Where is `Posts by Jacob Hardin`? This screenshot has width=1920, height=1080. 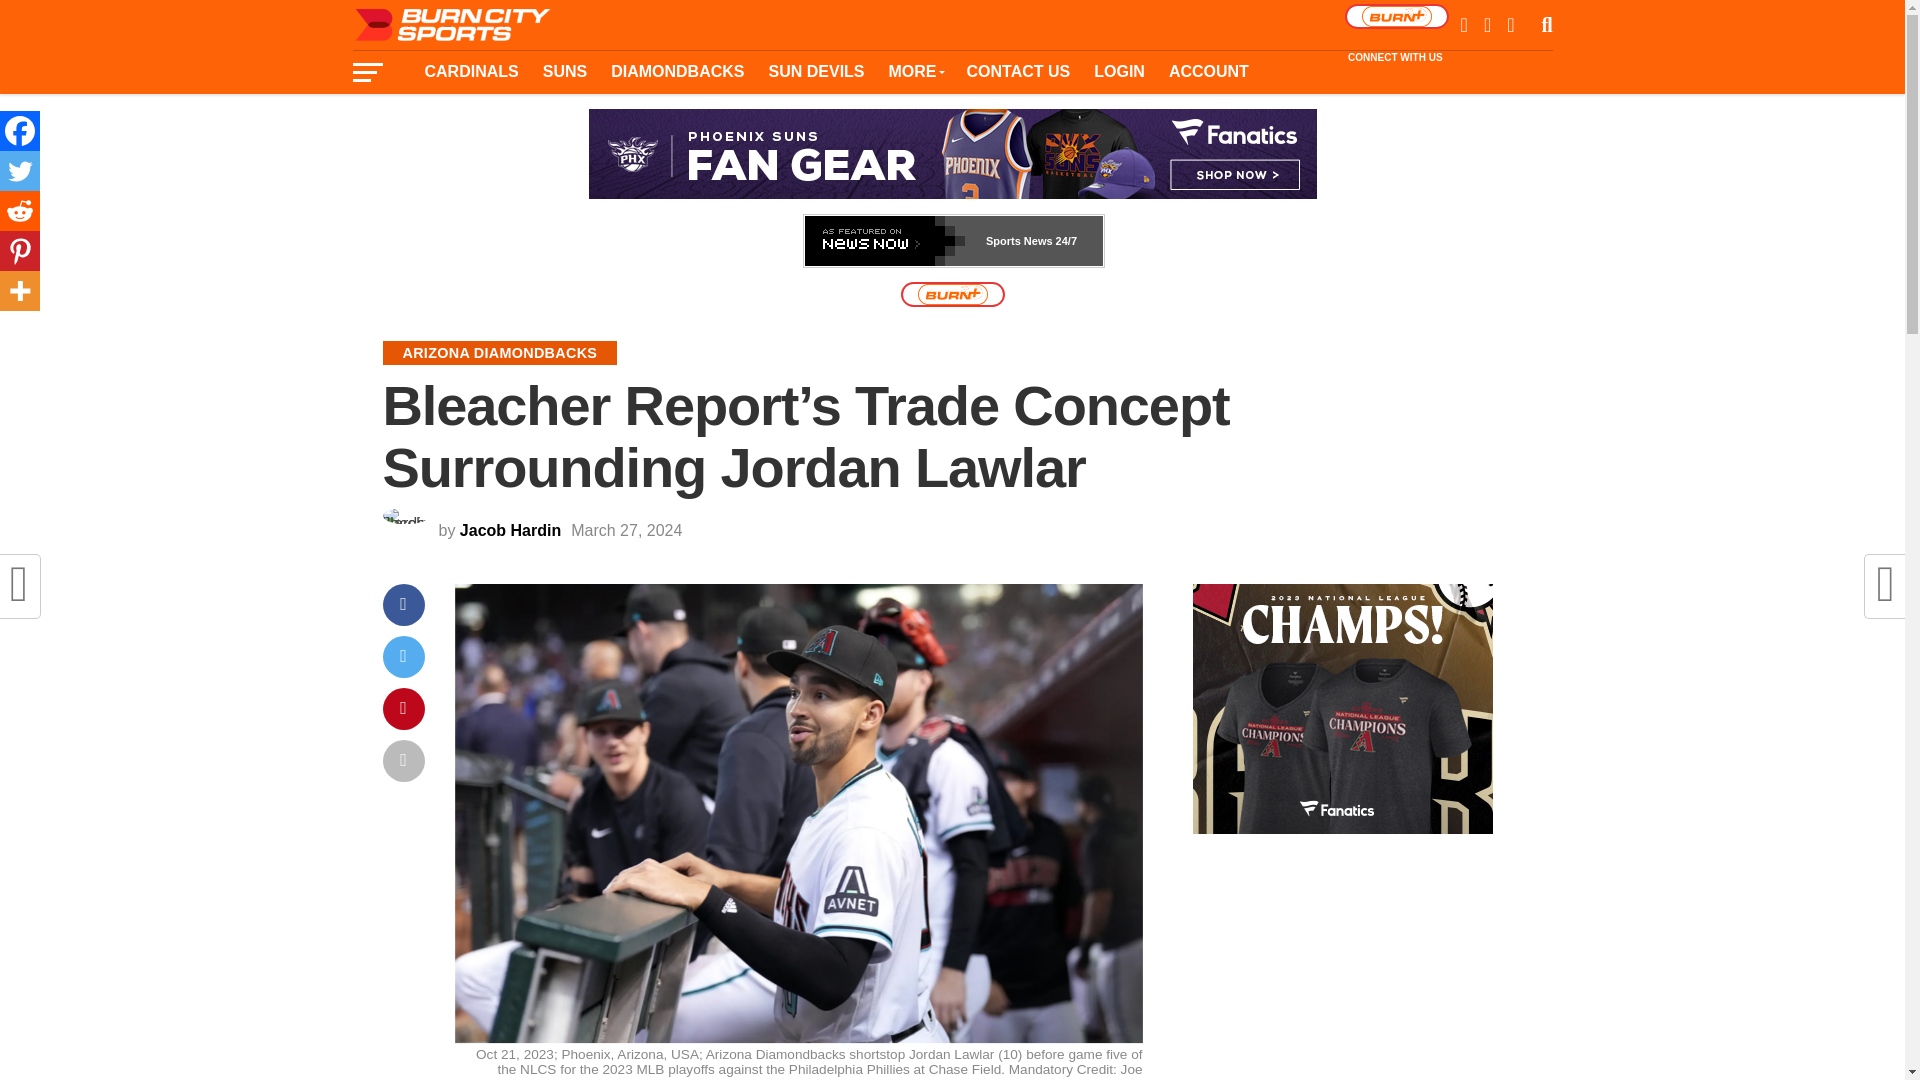
Posts by Jacob Hardin is located at coordinates (510, 530).